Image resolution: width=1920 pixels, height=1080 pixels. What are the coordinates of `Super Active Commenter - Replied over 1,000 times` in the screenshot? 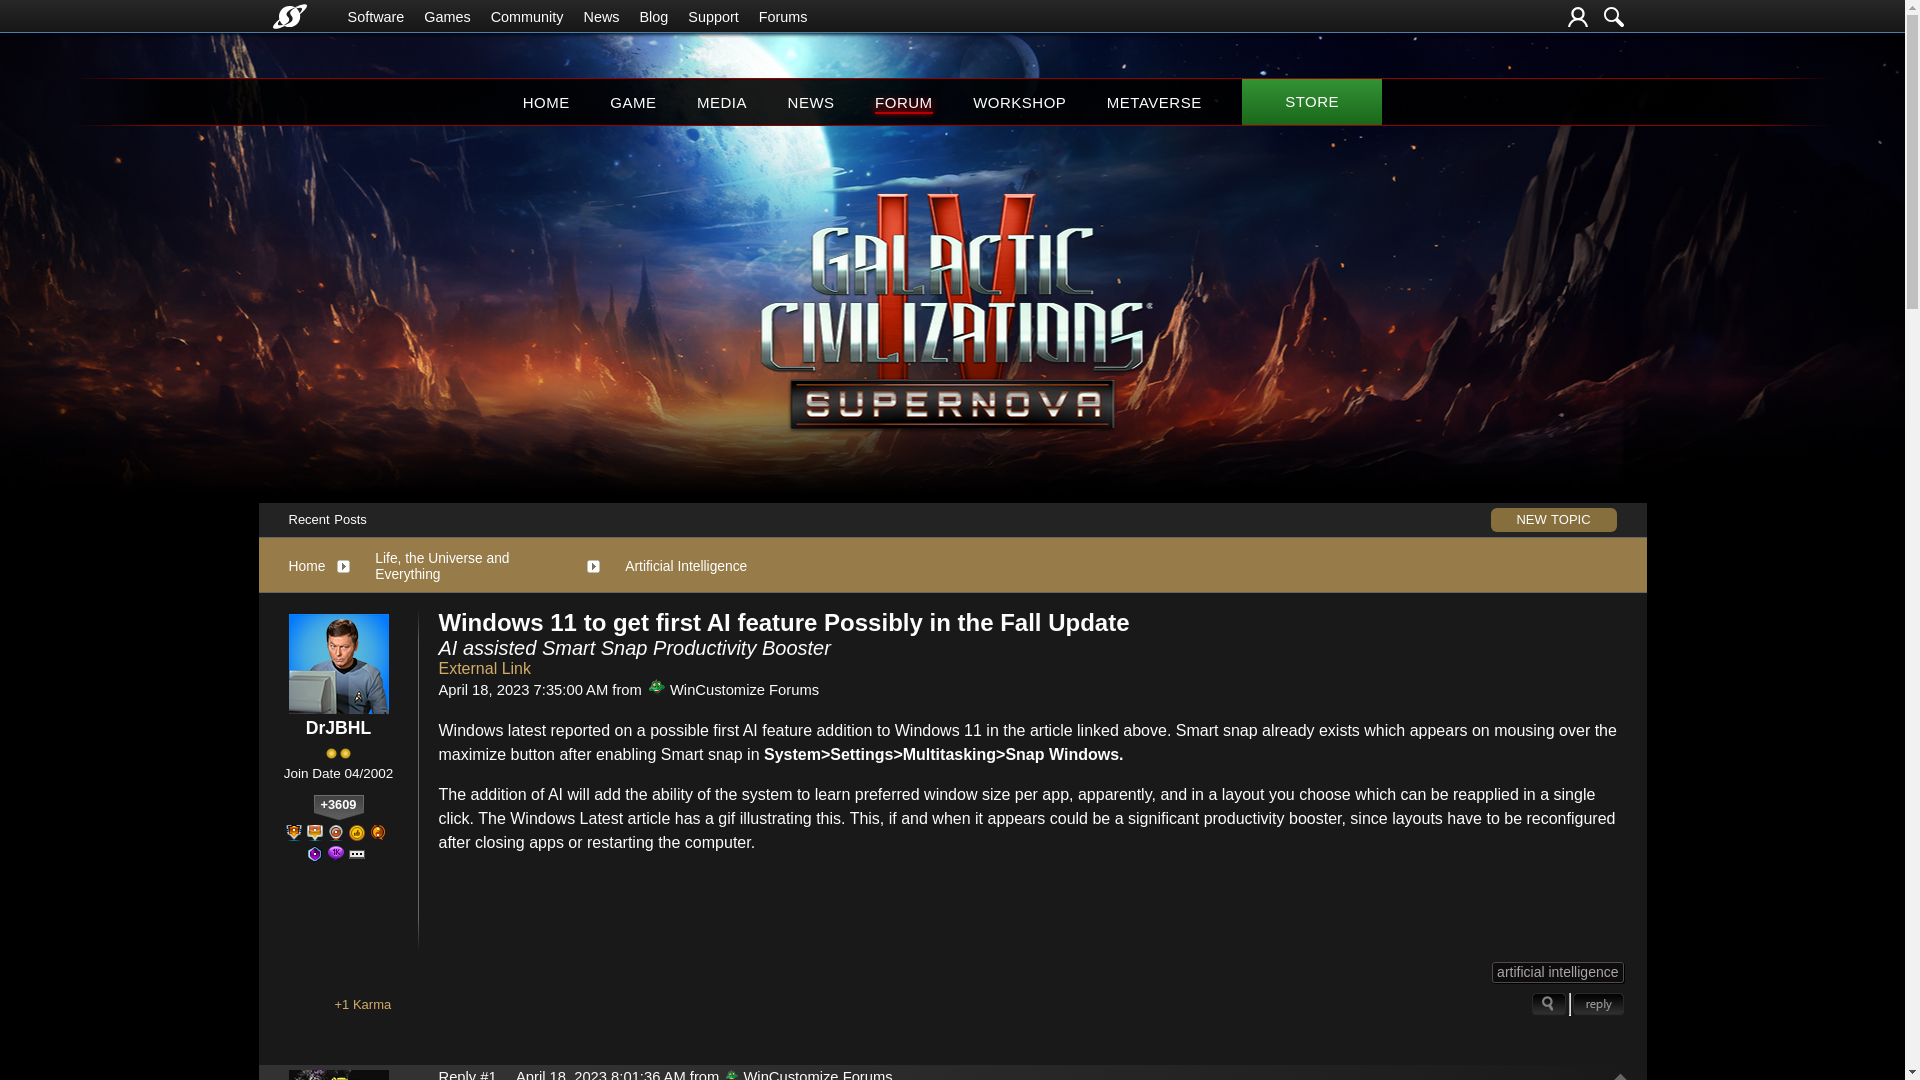 It's located at (336, 853).